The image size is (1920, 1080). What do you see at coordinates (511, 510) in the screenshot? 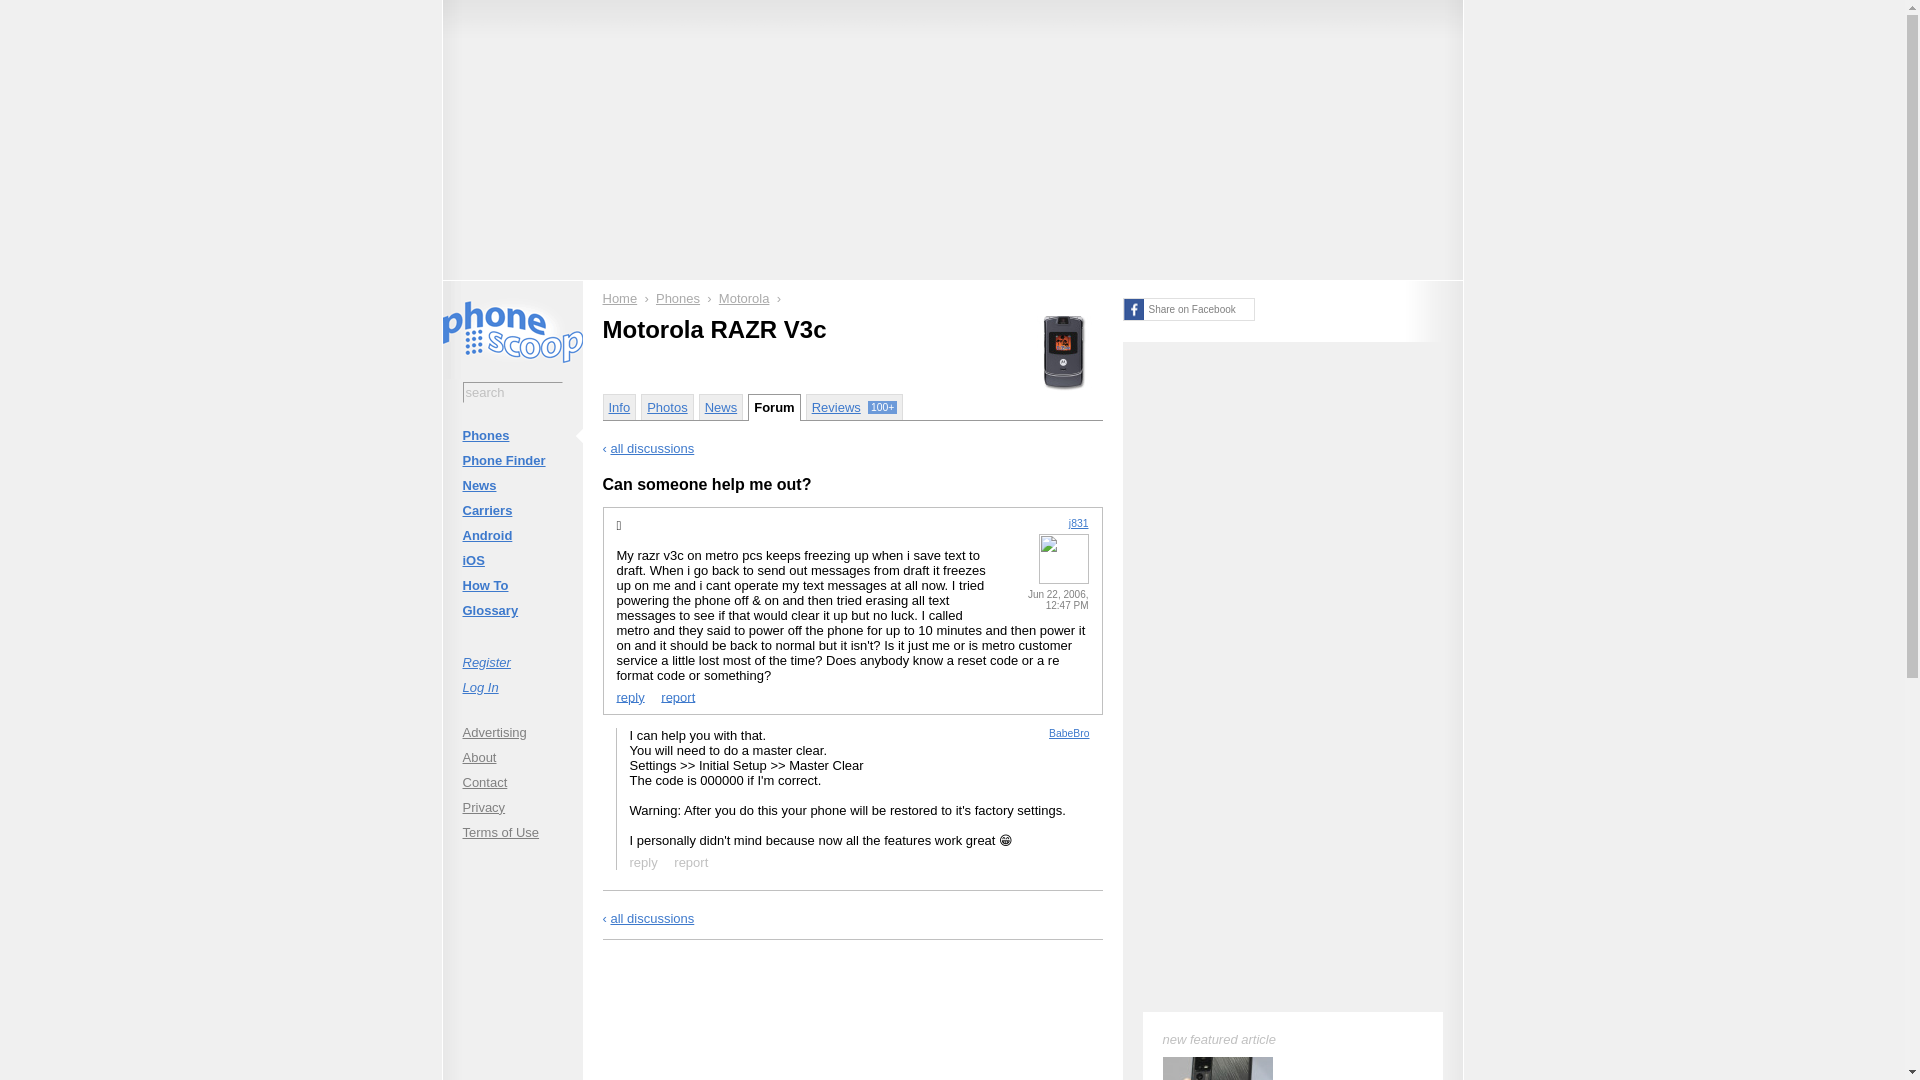
I see `Carriers` at bounding box center [511, 510].